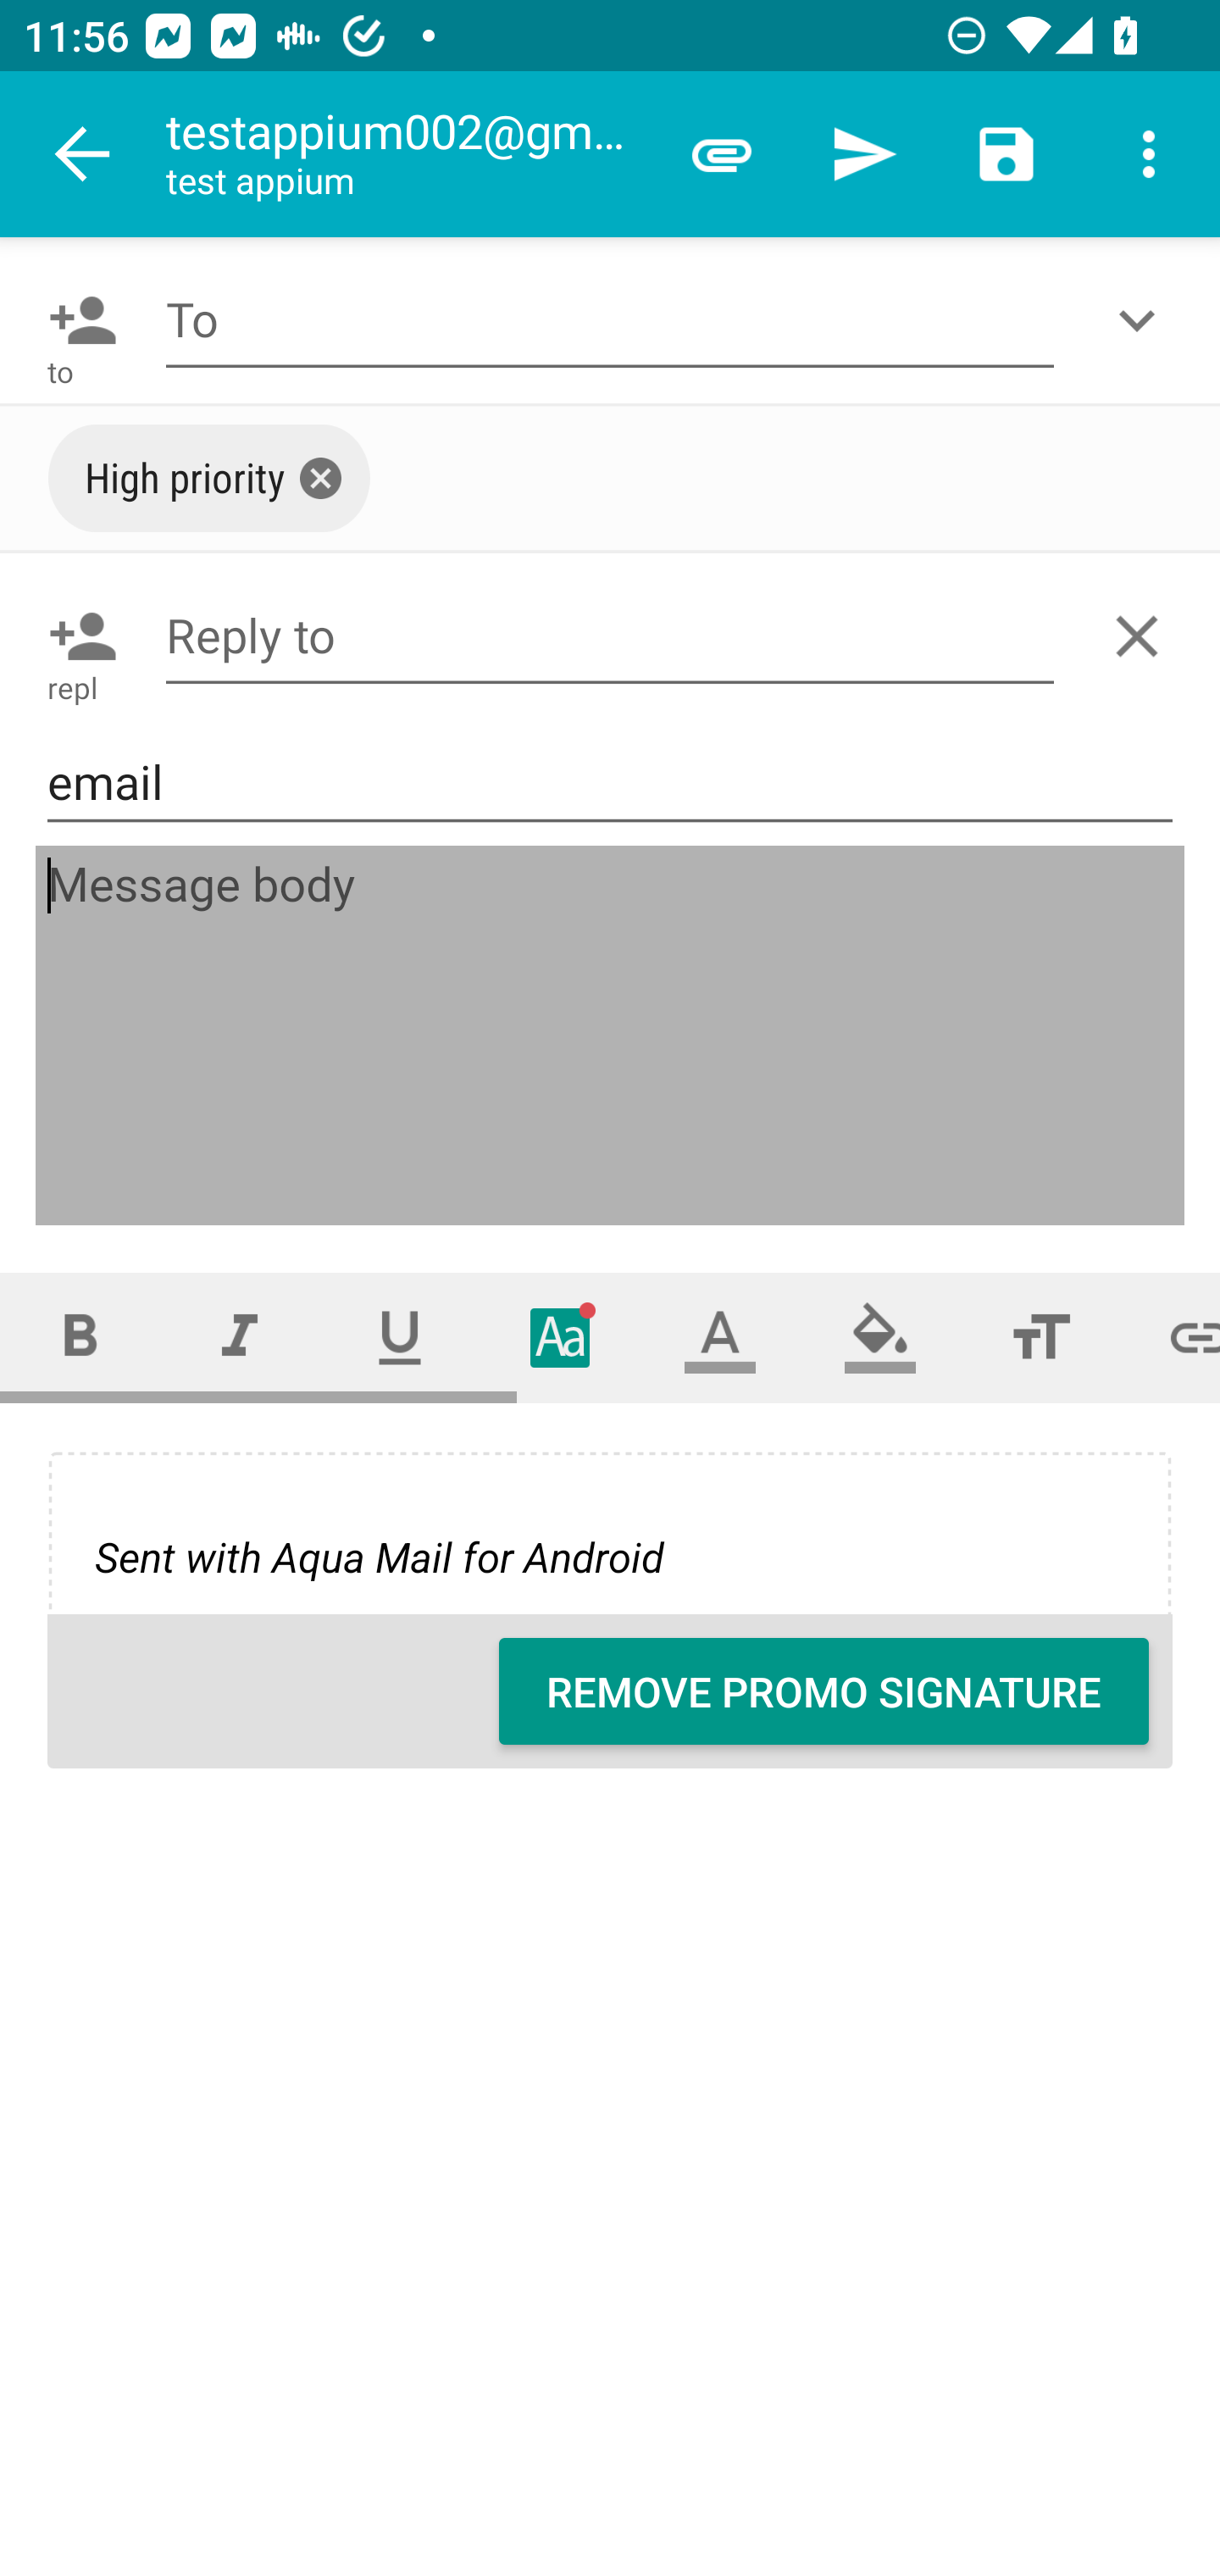  Describe the element at coordinates (239, 1337) in the screenshot. I see `Italic` at that location.